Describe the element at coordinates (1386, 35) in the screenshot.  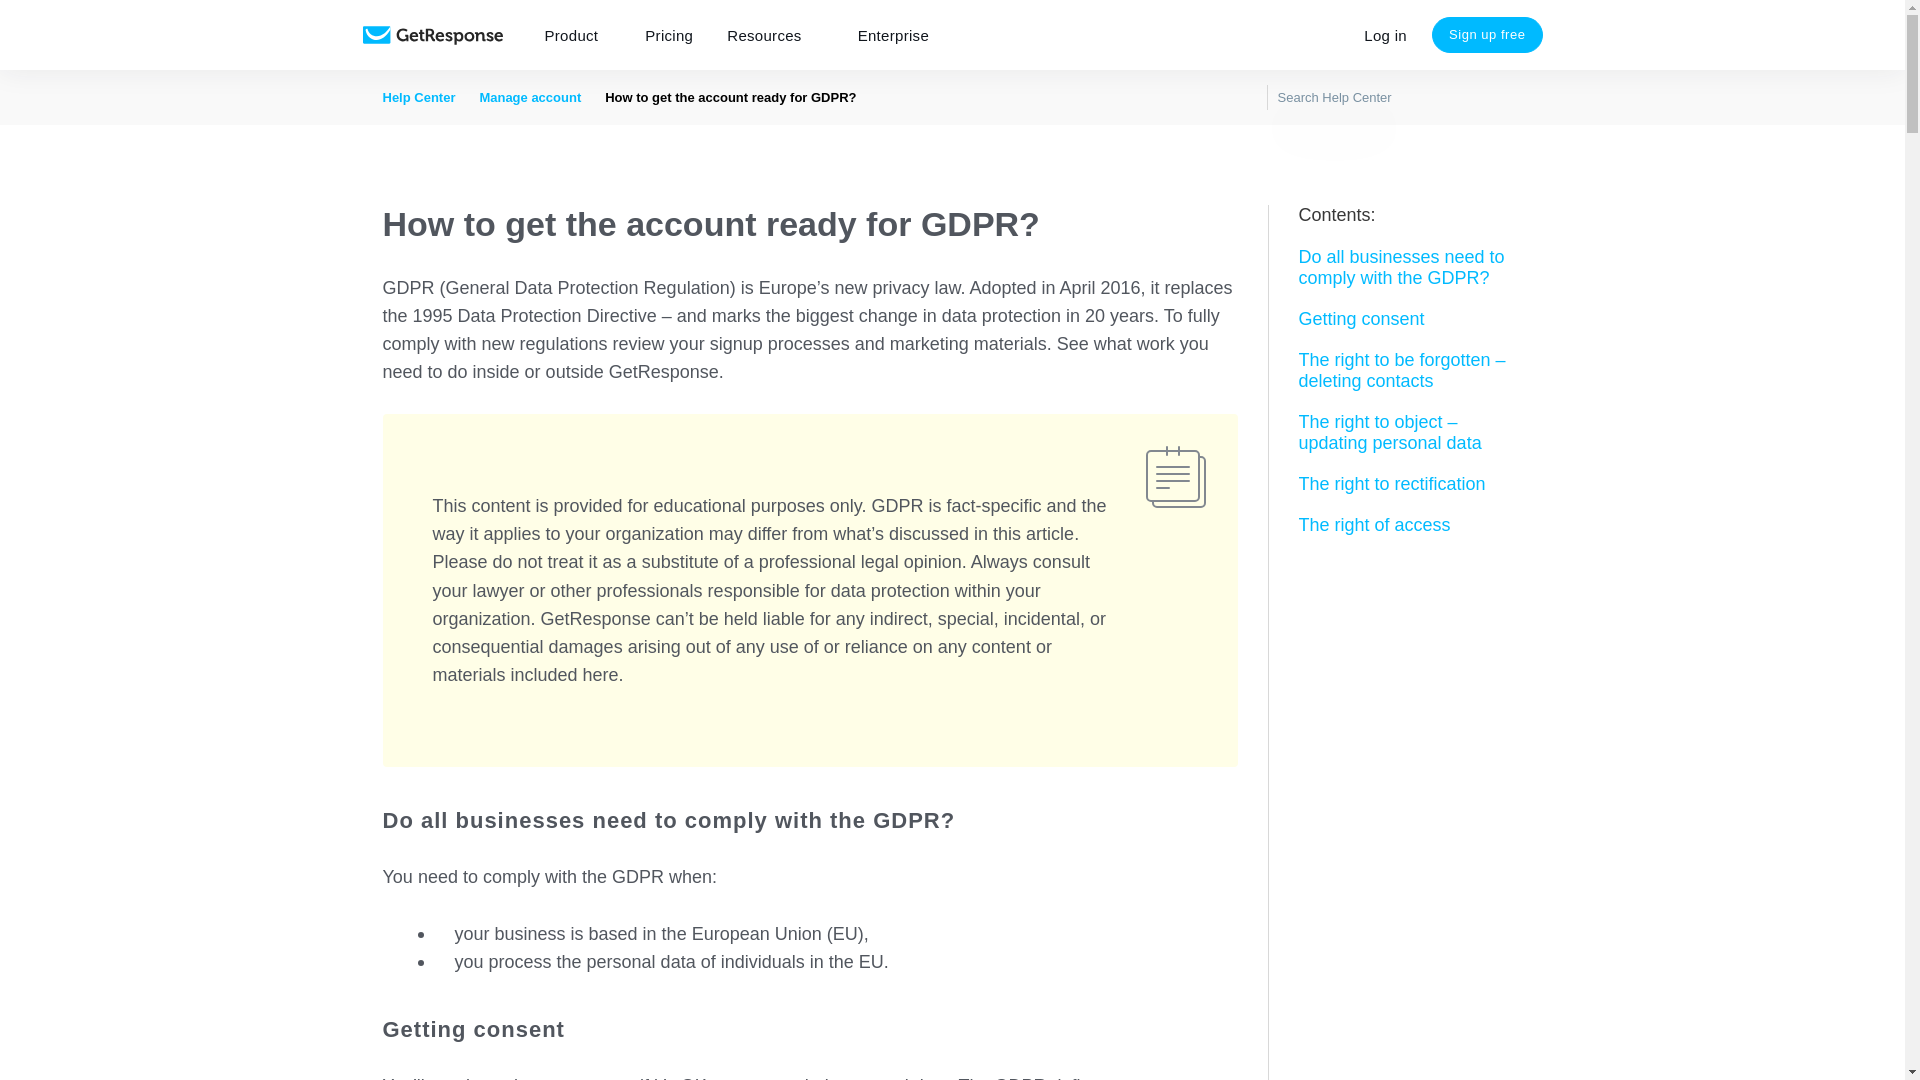
I see `Log in` at that location.